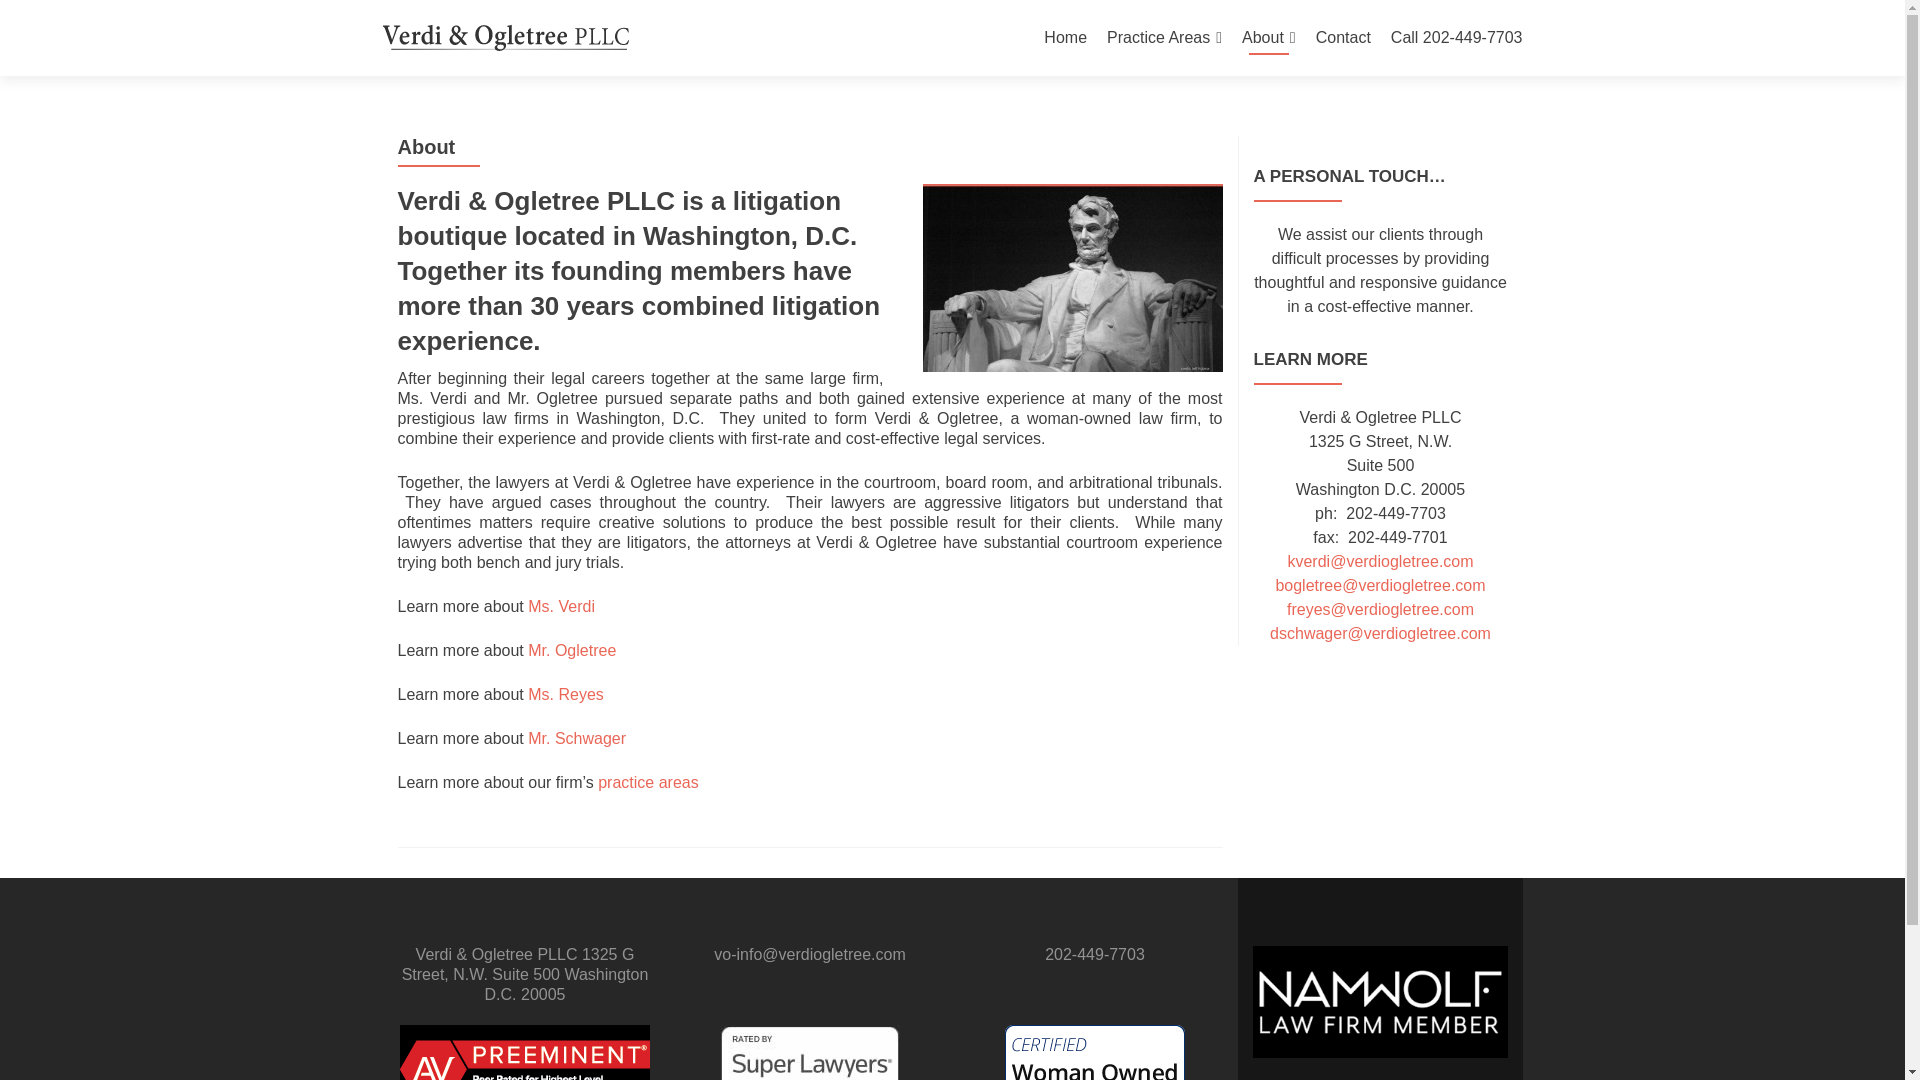  I want to click on Mr. Schwager, so click(576, 738).